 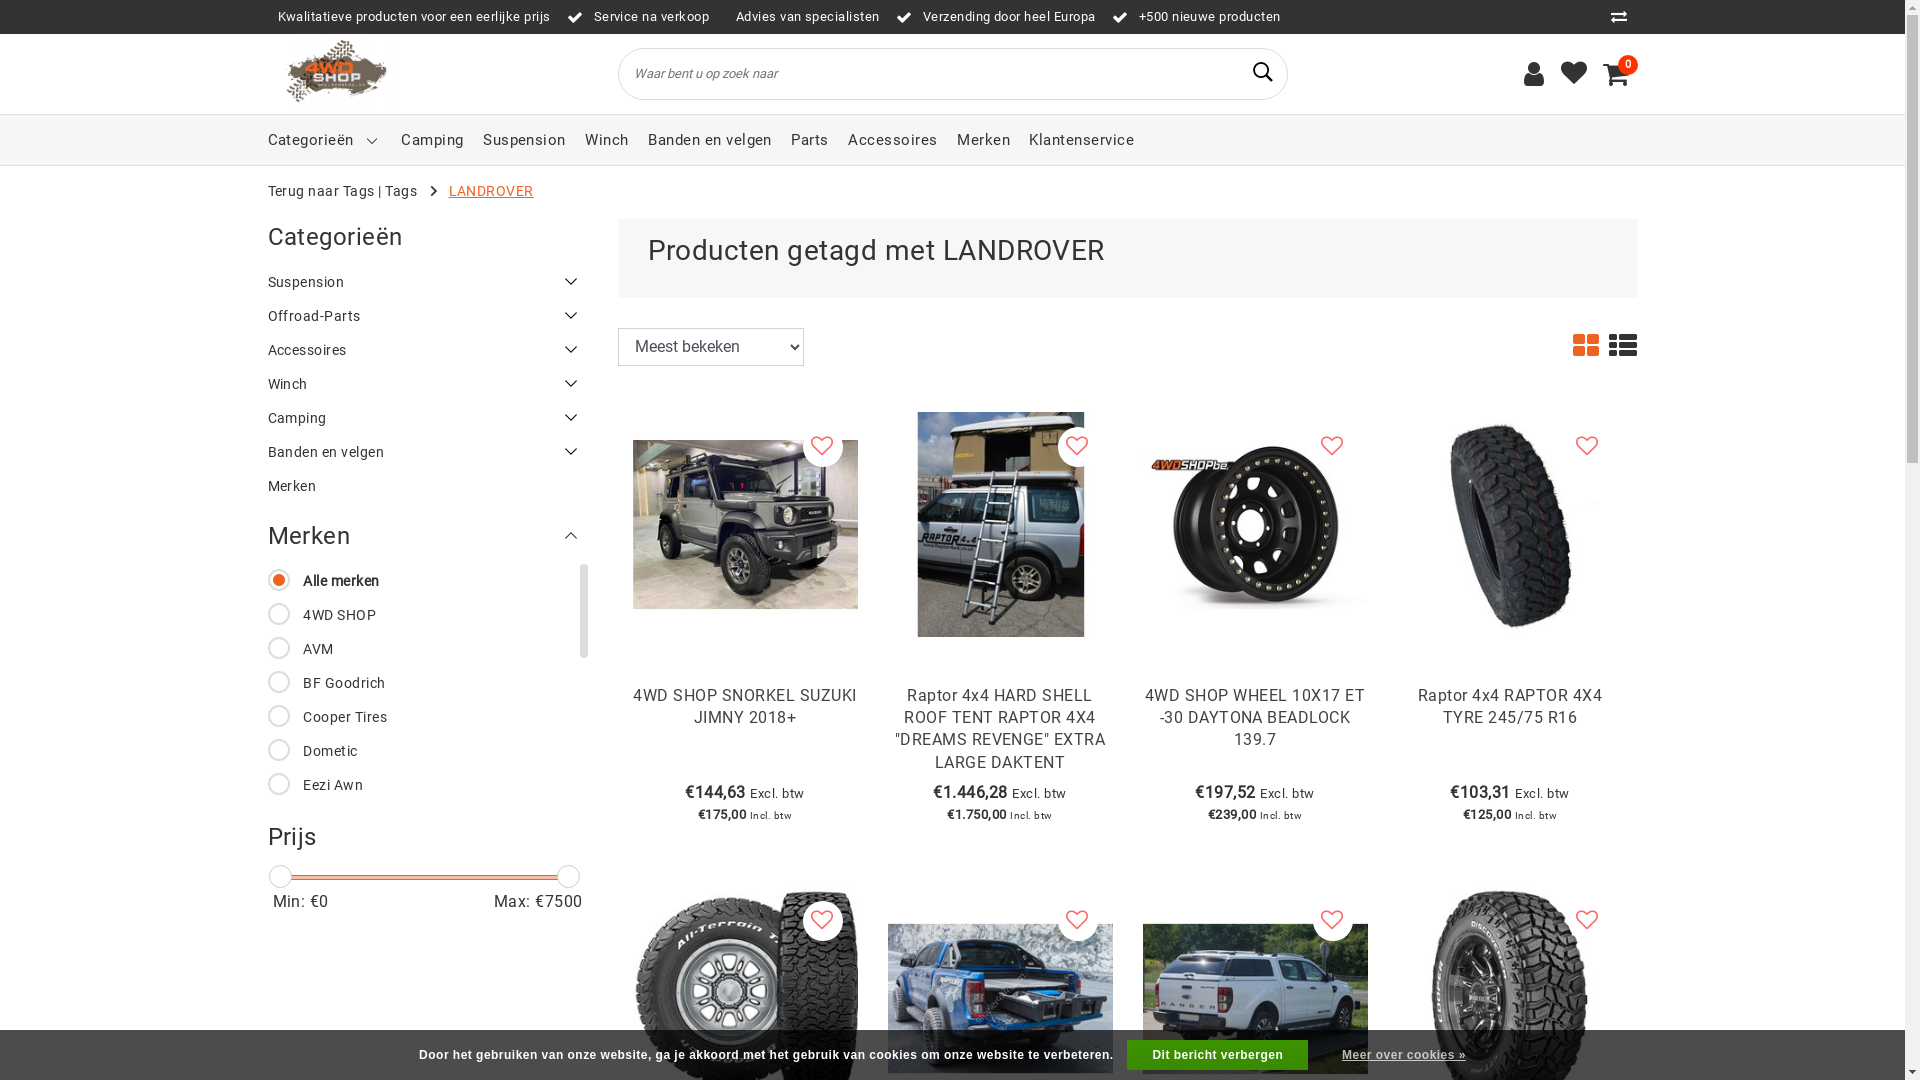 What do you see at coordinates (322, 191) in the screenshot?
I see `Terug naar Tags` at bounding box center [322, 191].